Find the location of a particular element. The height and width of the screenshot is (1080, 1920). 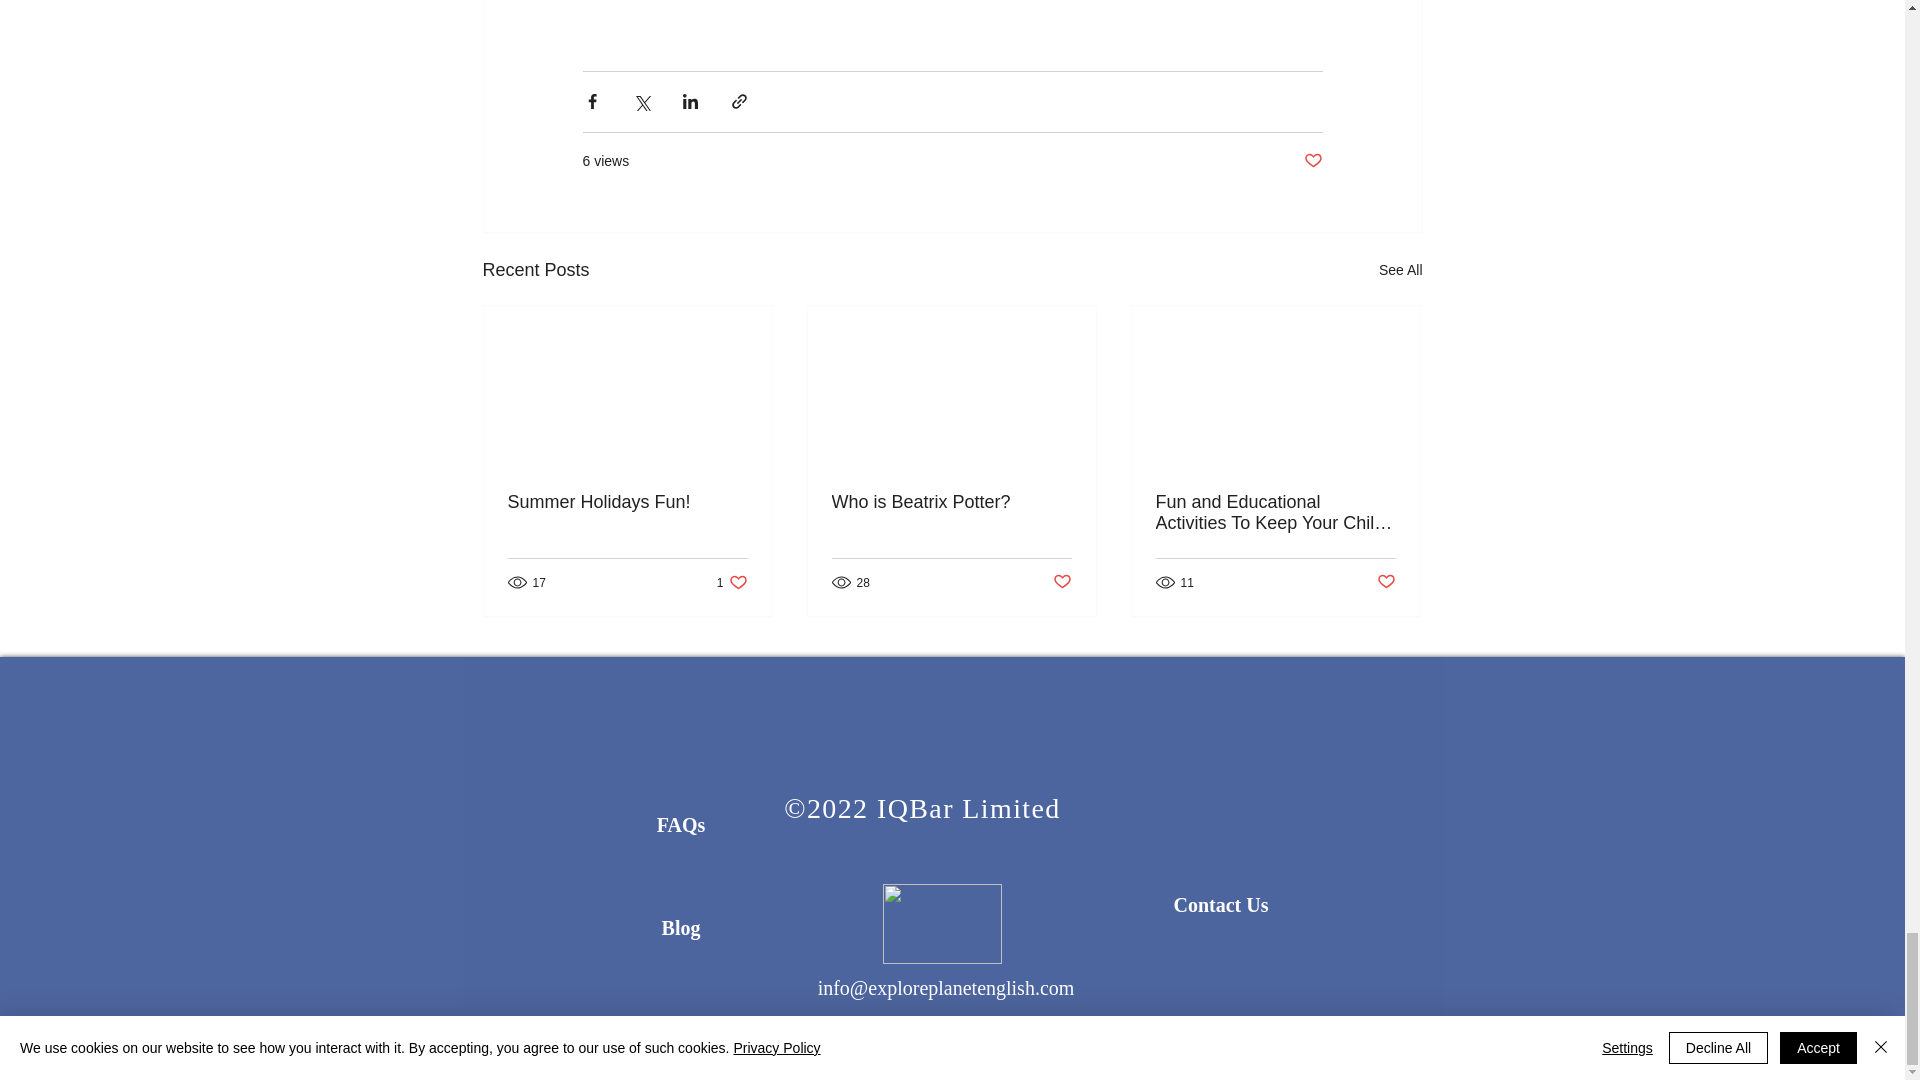

Who is Beatrix Potter? is located at coordinates (951, 502).